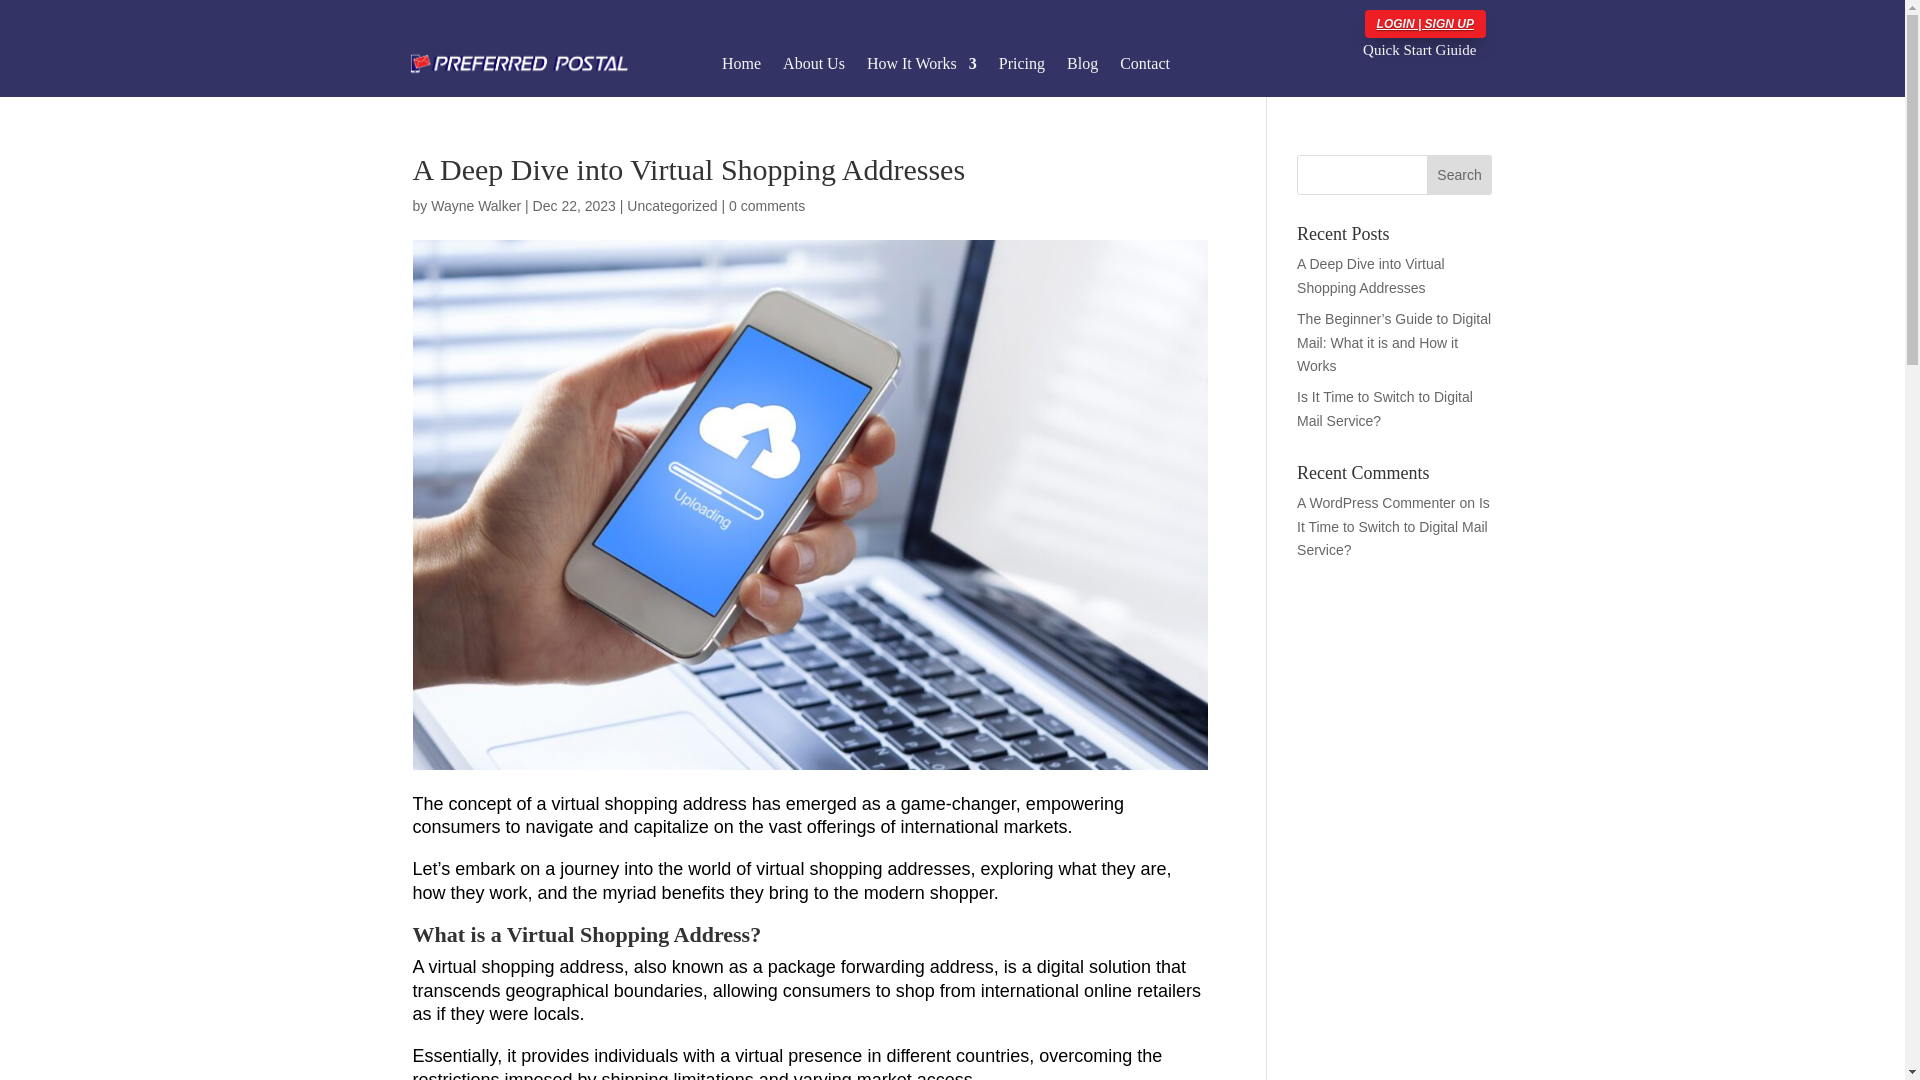 The width and height of the screenshot is (1920, 1080). What do you see at coordinates (475, 205) in the screenshot?
I see `Wayne Walker` at bounding box center [475, 205].